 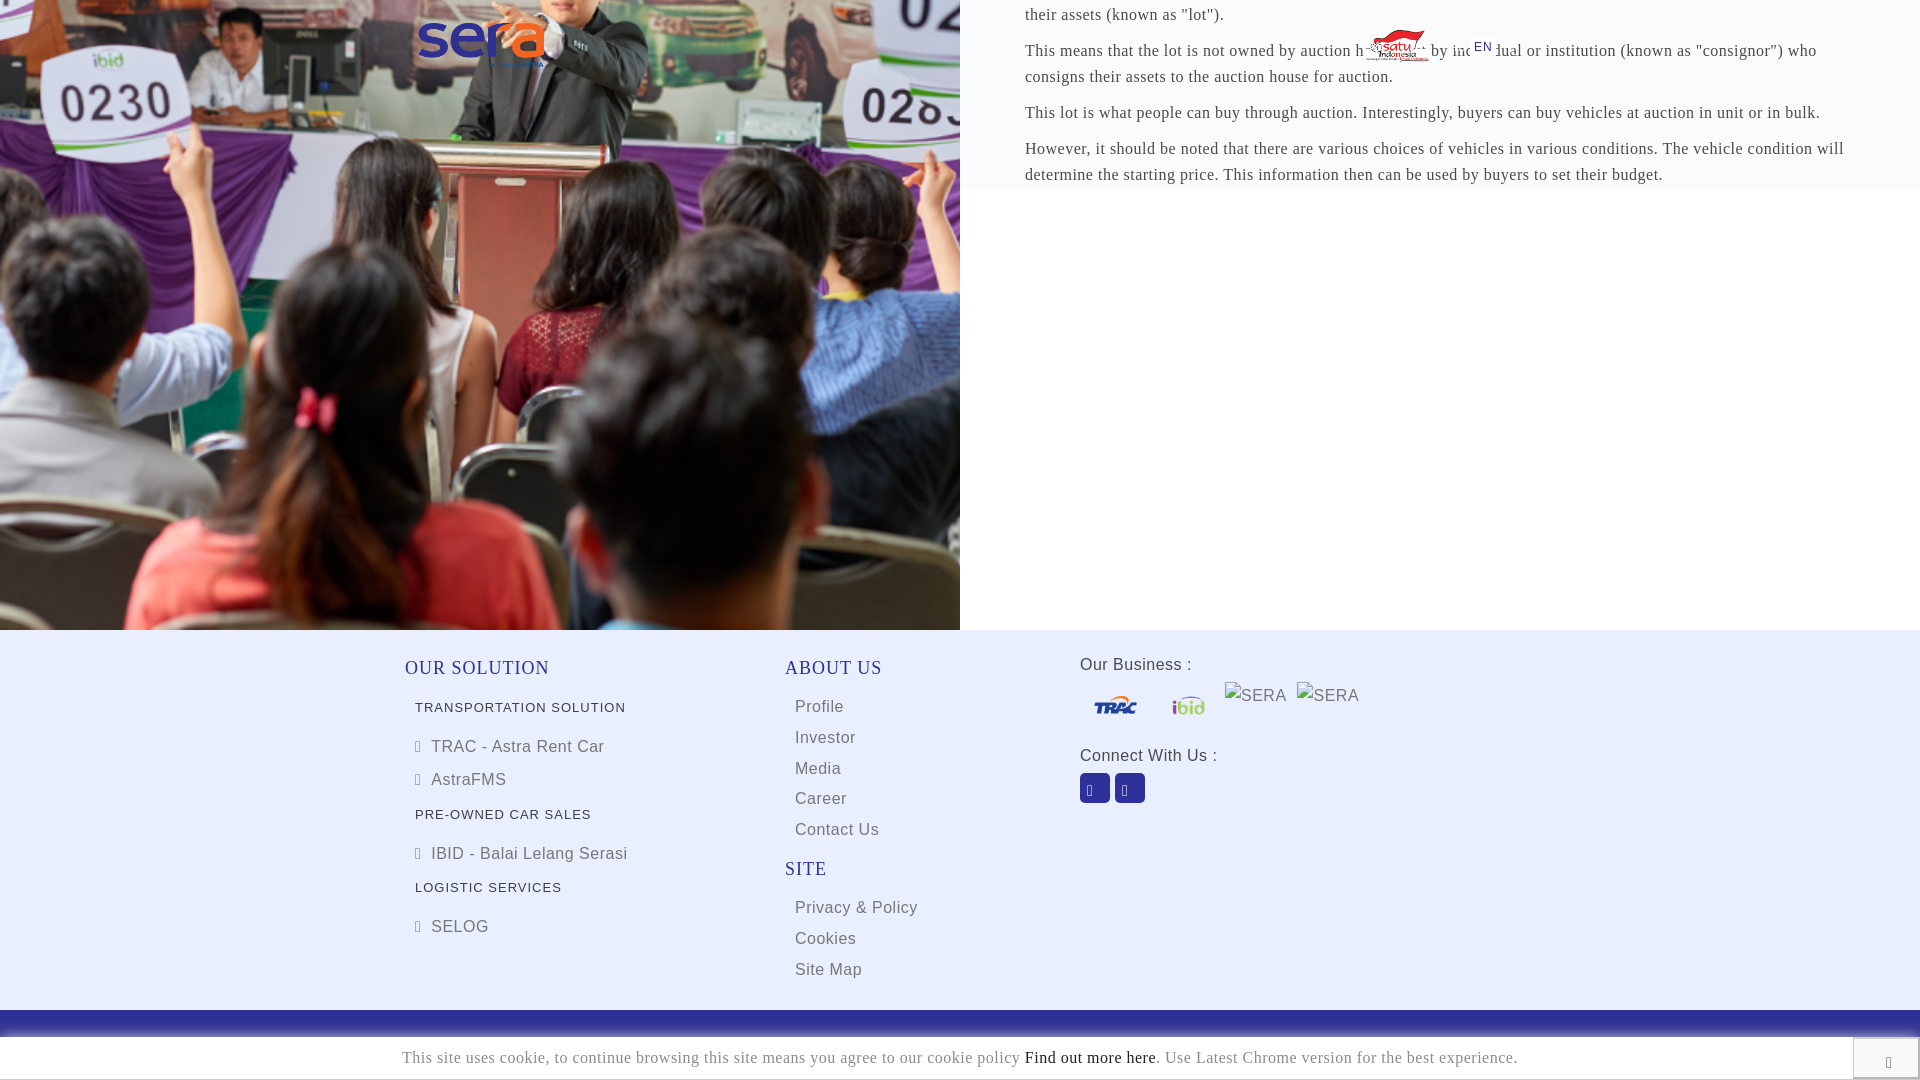 What do you see at coordinates (1089, 820) in the screenshot?
I see `SERA` at bounding box center [1089, 820].